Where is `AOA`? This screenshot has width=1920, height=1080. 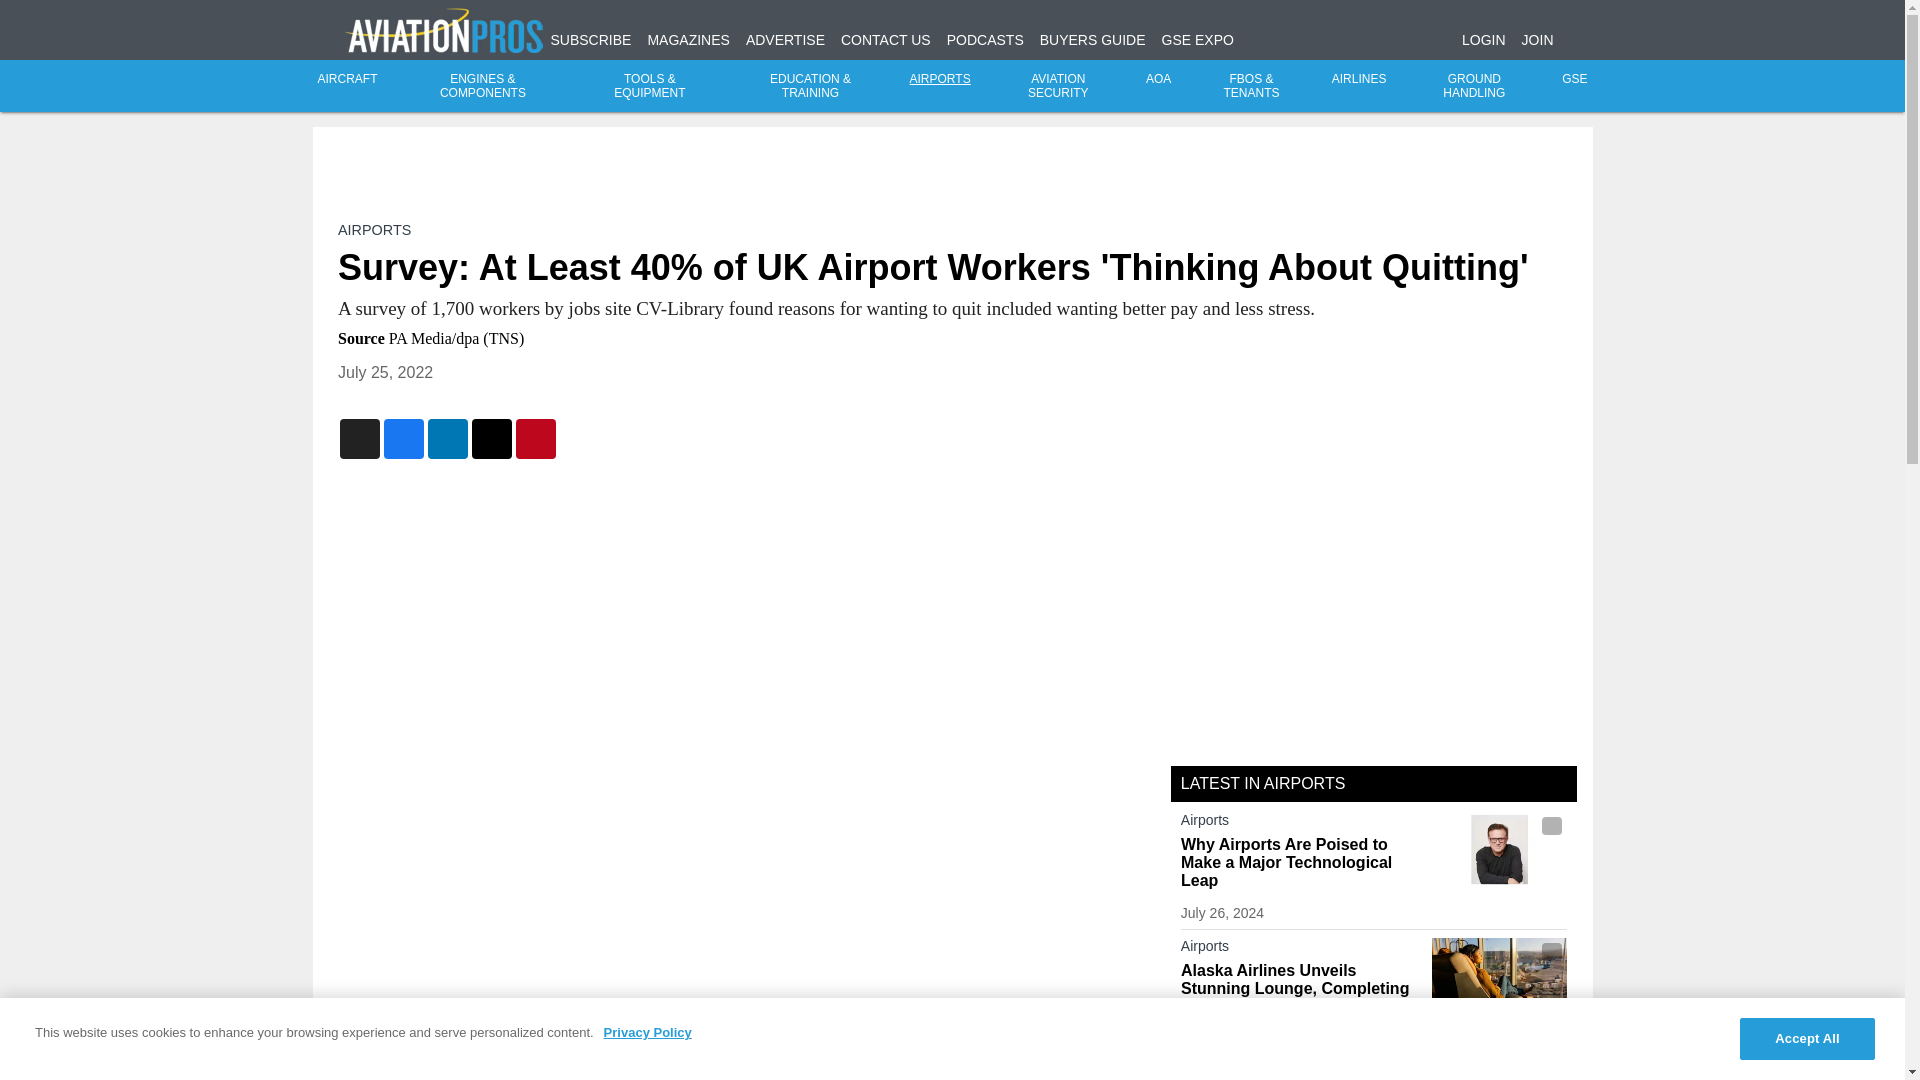 AOA is located at coordinates (1158, 79).